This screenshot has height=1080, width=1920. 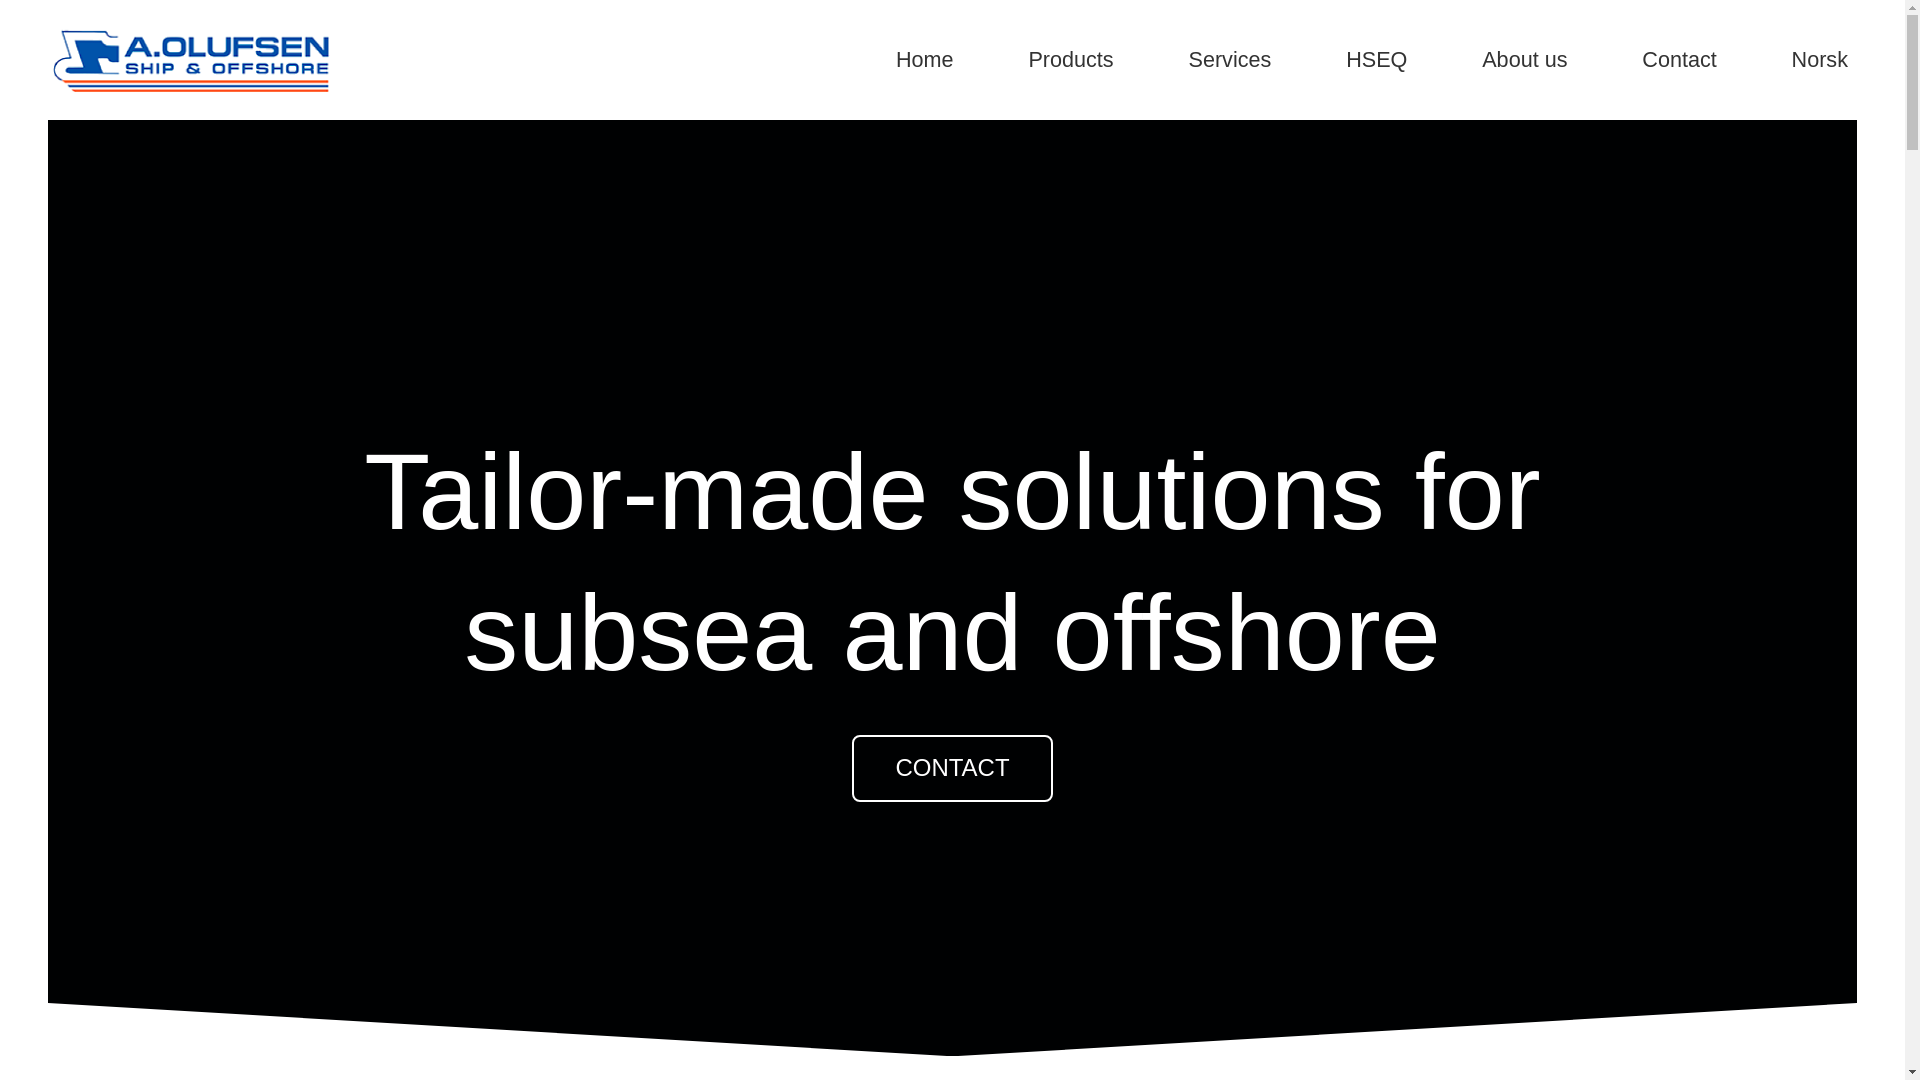 I want to click on Contact, so click(x=952, y=768).